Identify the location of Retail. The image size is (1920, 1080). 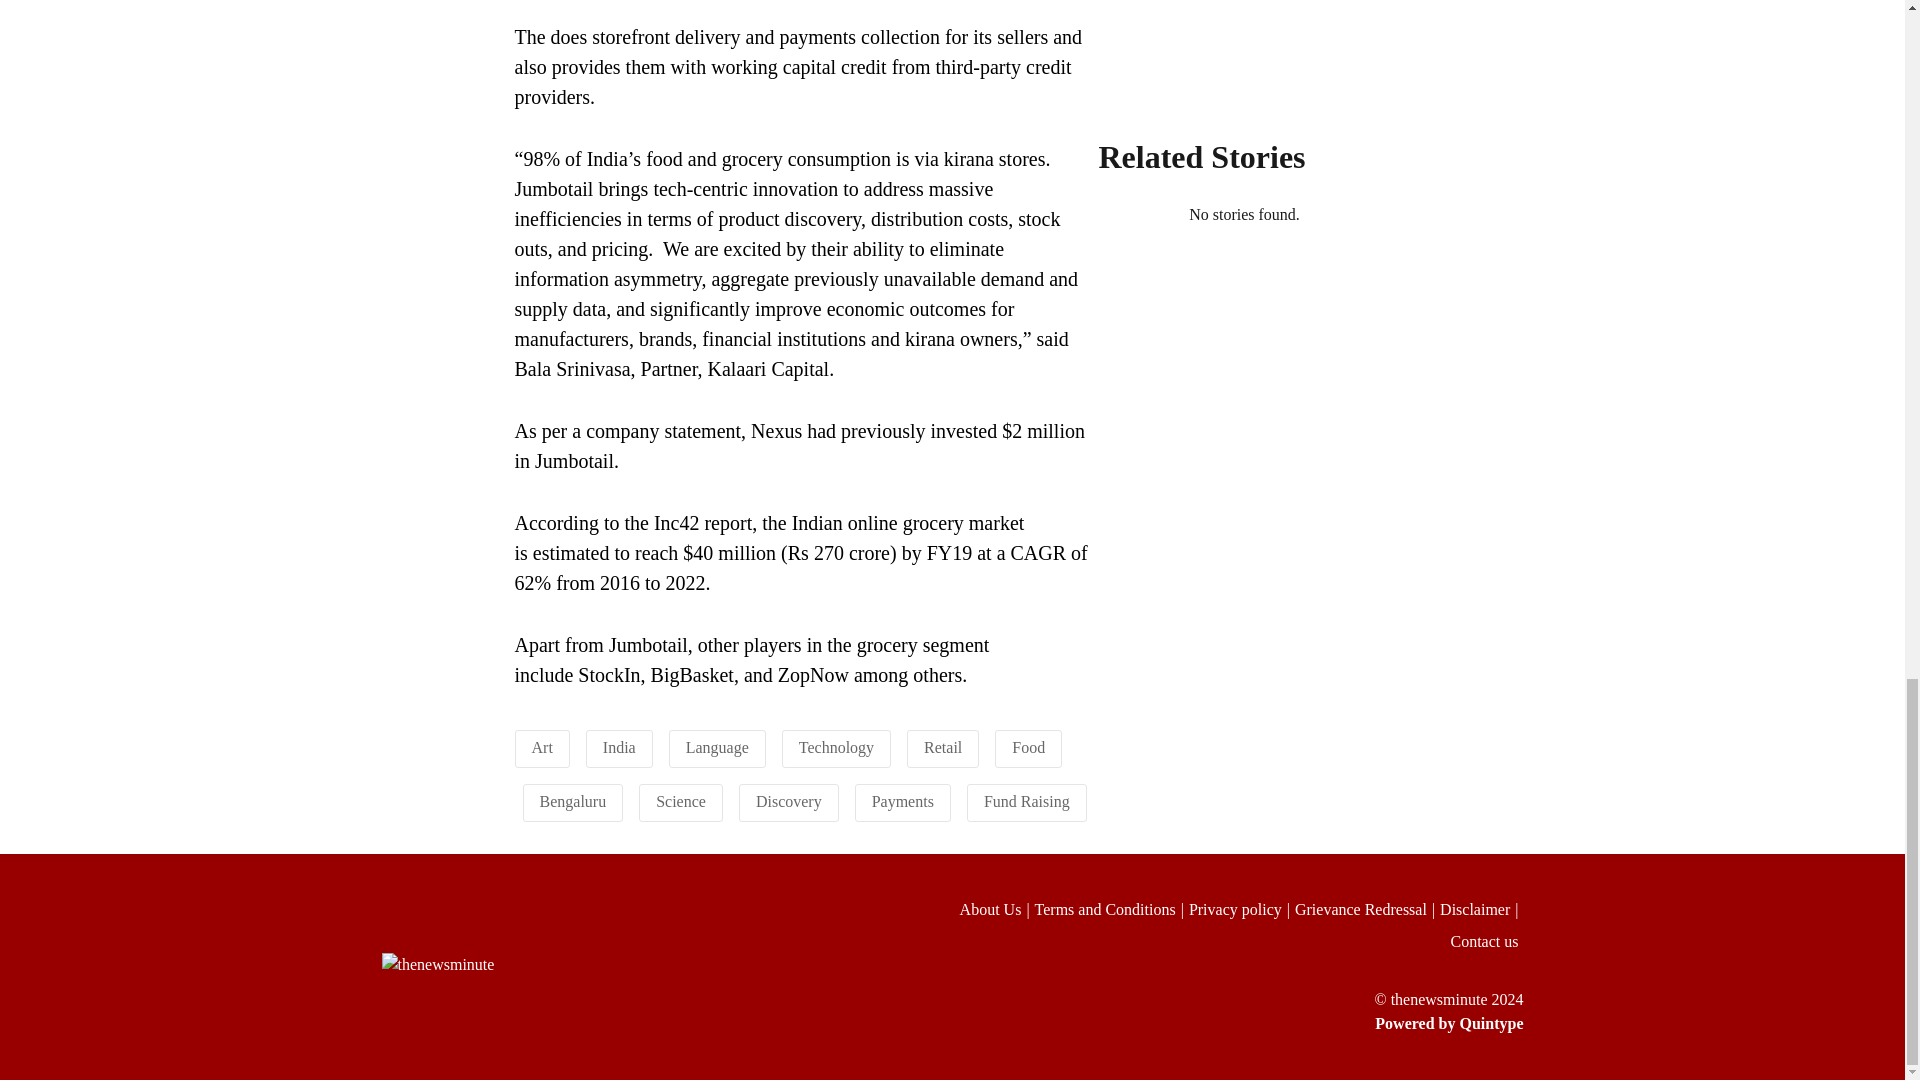
(942, 746).